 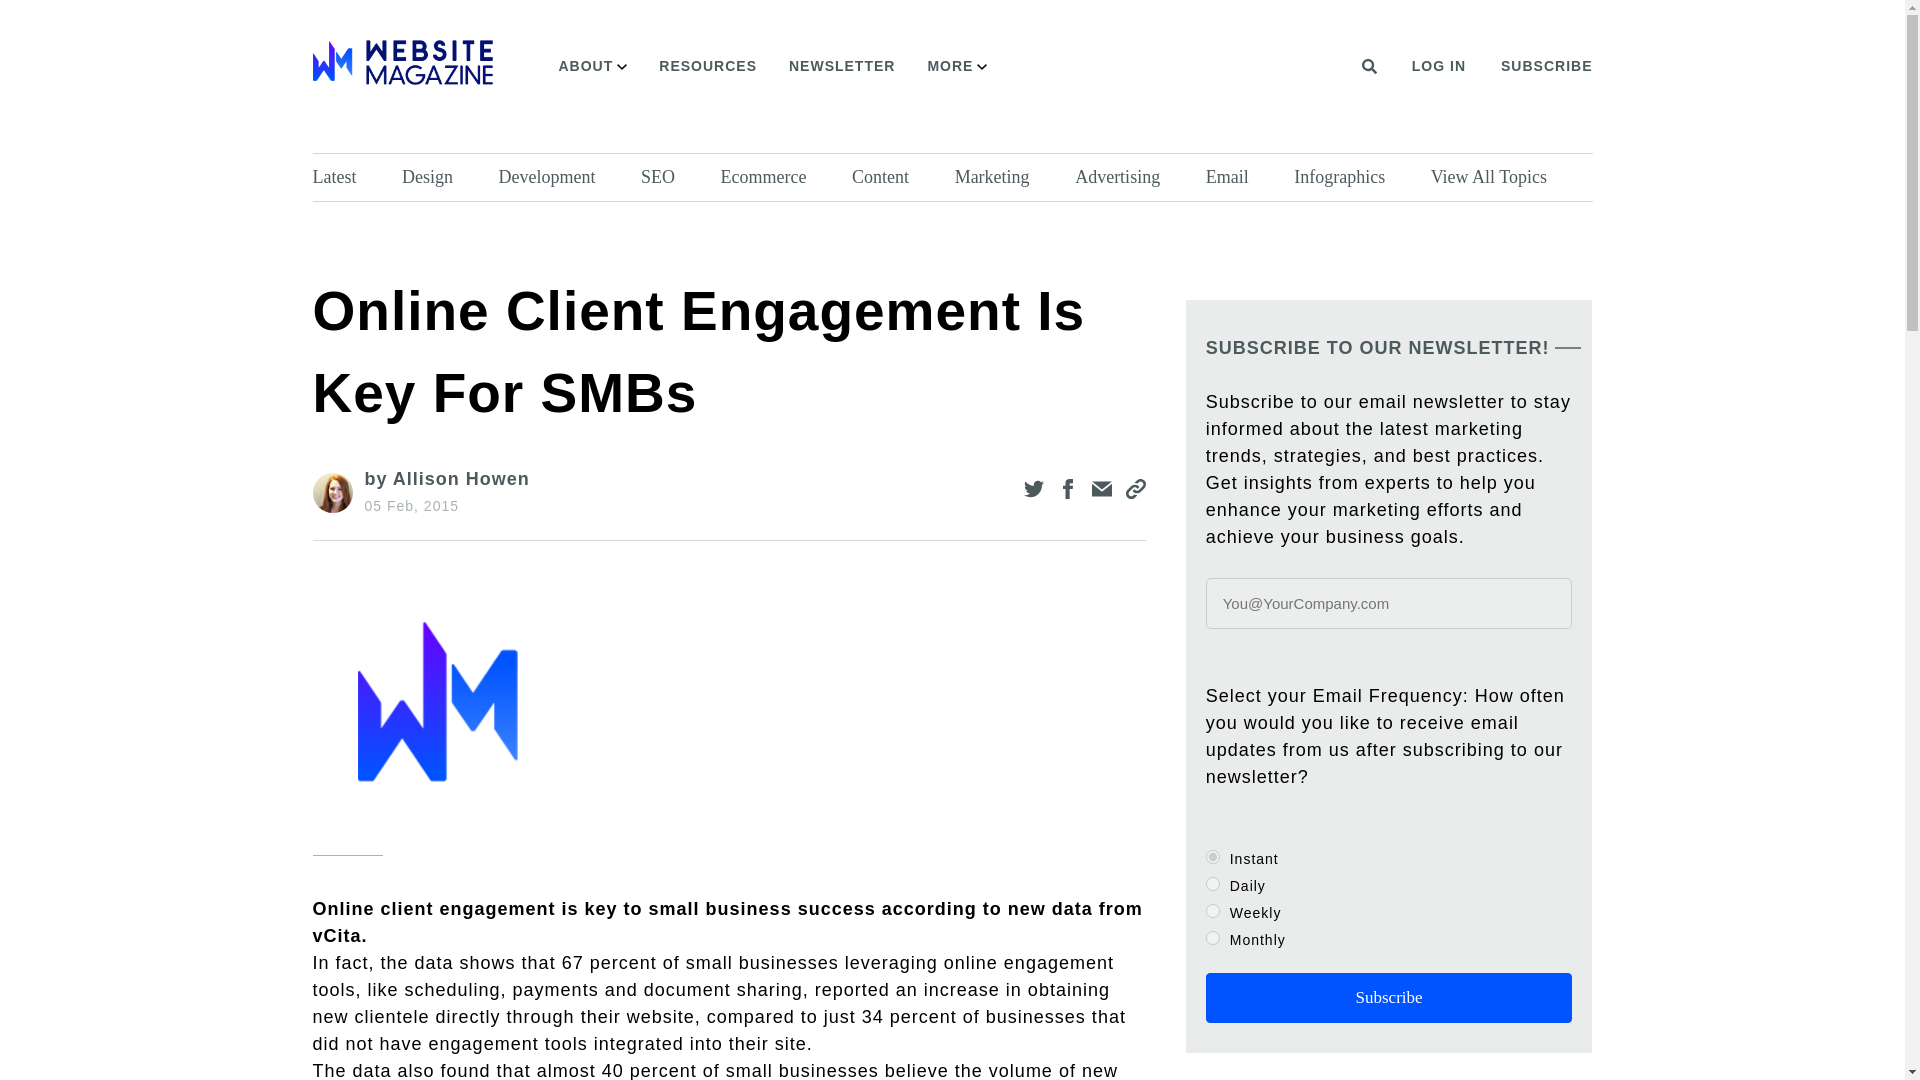 I want to click on weekly, so click(x=1212, y=910).